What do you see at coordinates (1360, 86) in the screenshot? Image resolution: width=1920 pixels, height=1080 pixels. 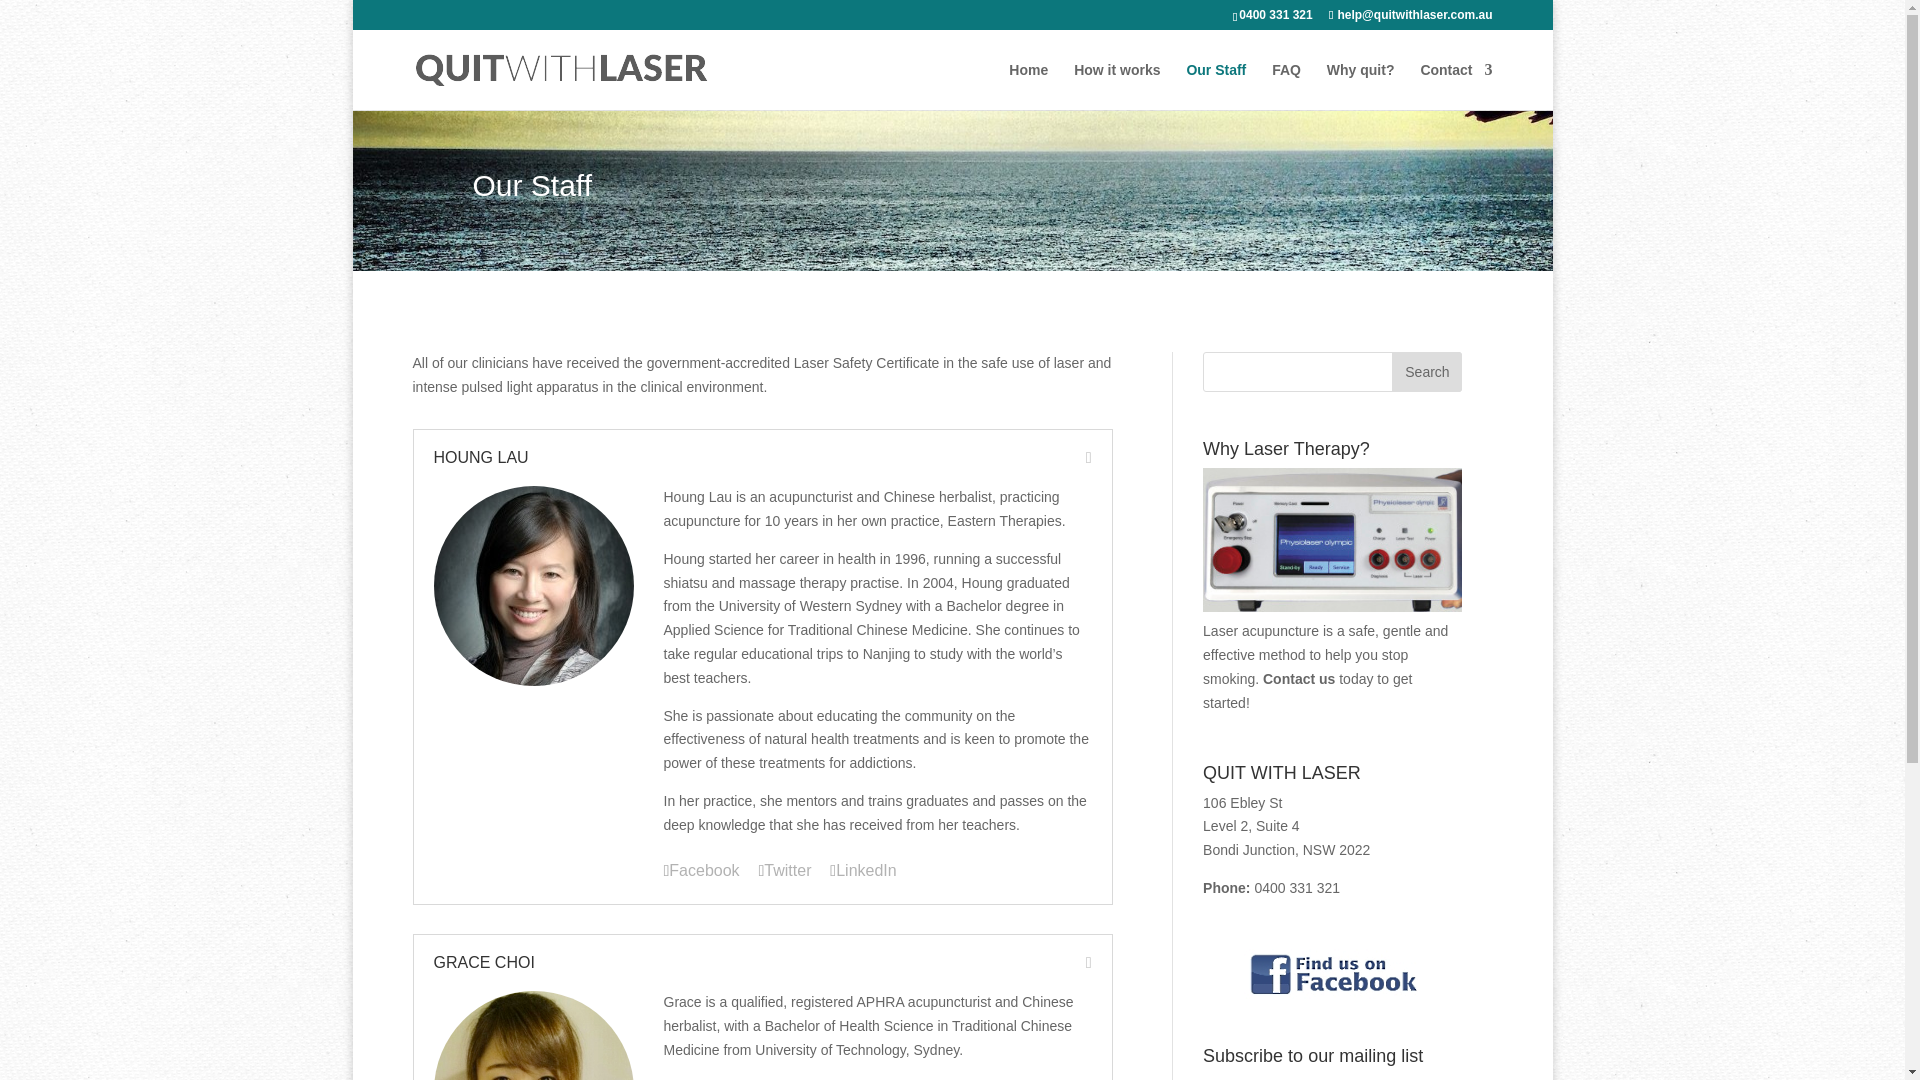 I see `Why quit?` at bounding box center [1360, 86].